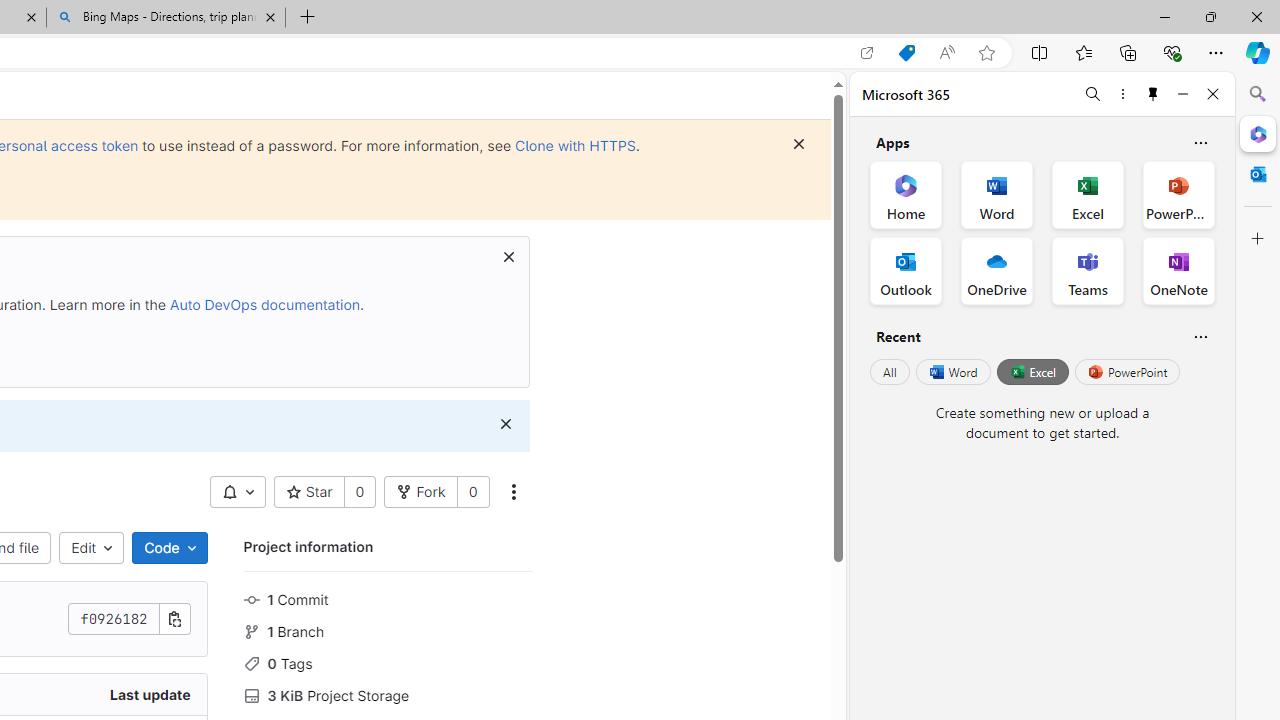 The image size is (1280, 720). I want to click on Class: s16 icon gl-mr-3 gl-text-gray-500, so click(251, 696).